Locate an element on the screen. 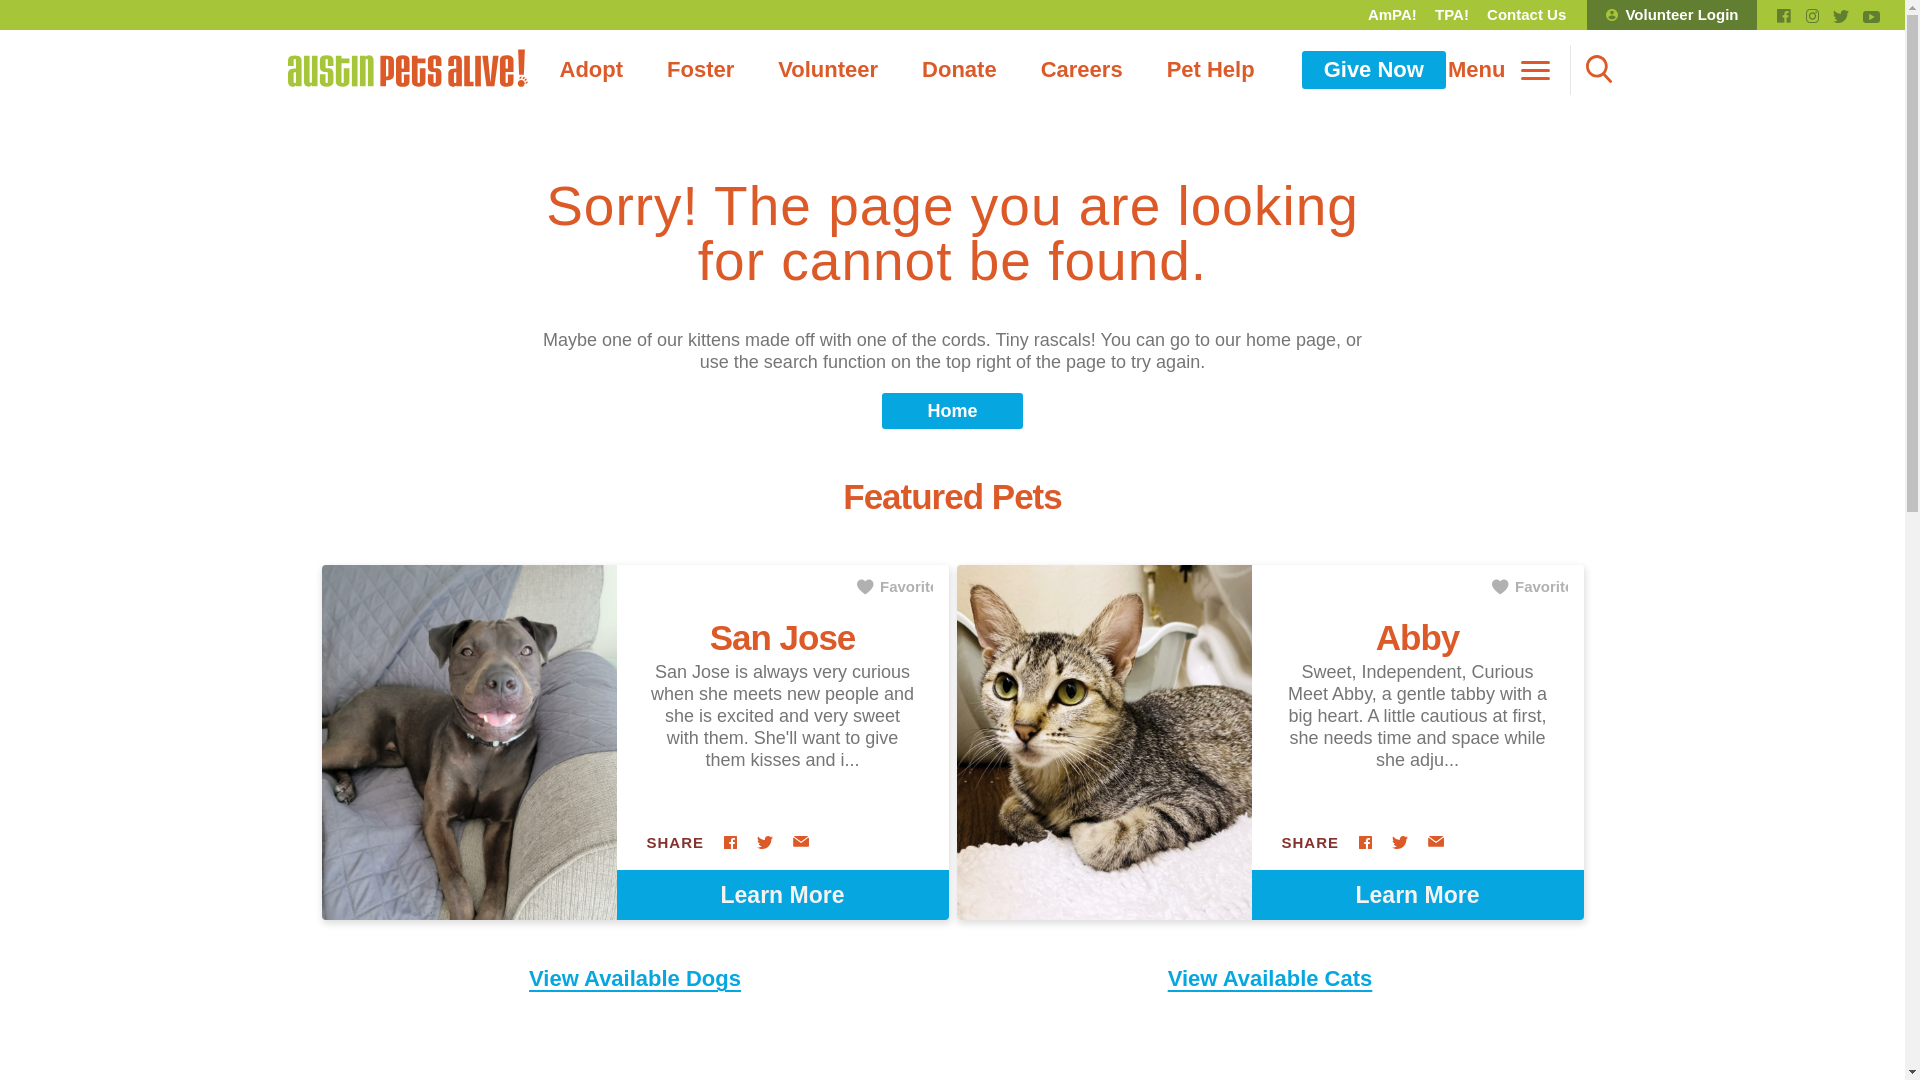  Careers is located at coordinates (1082, 69).